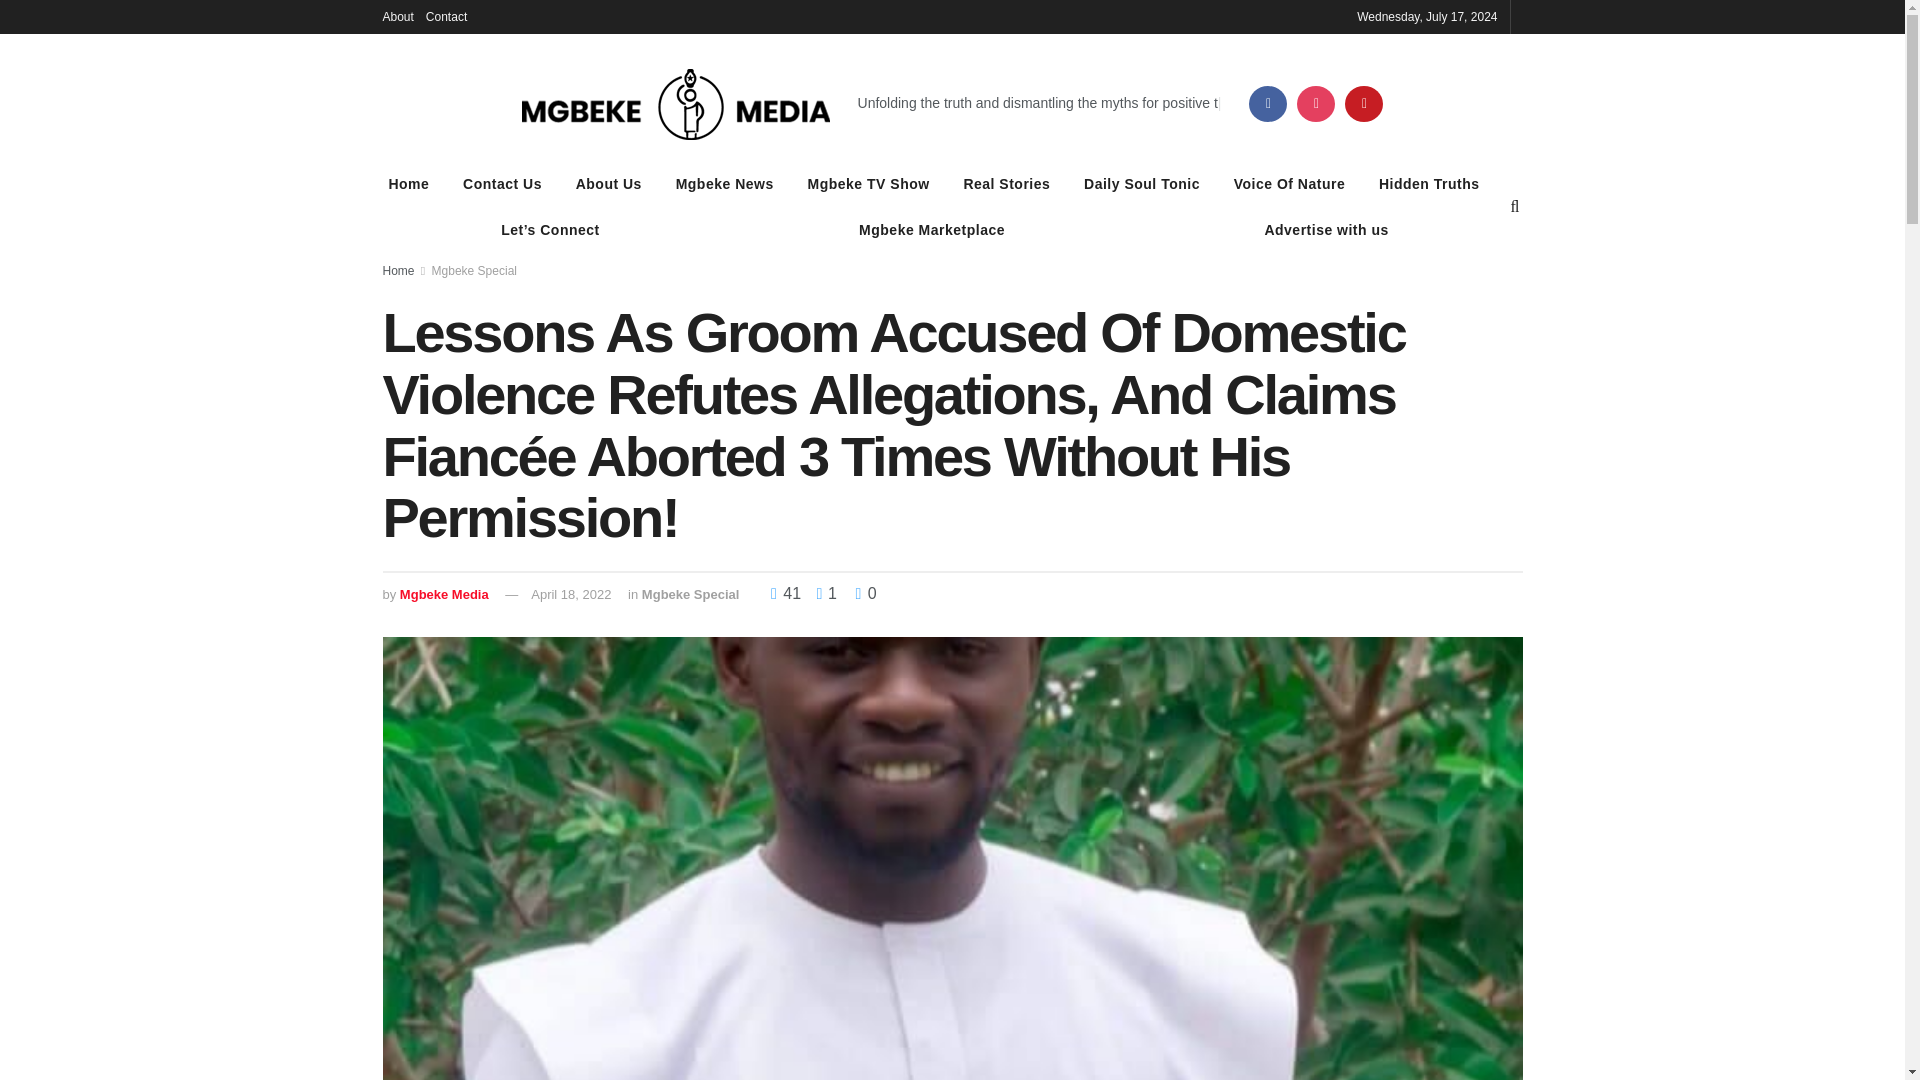 The width and height of the screenshot is (1920, 1080). Describe the element at coordinates (502, 183) in the screenshot. I see `Contact Us` at that location.